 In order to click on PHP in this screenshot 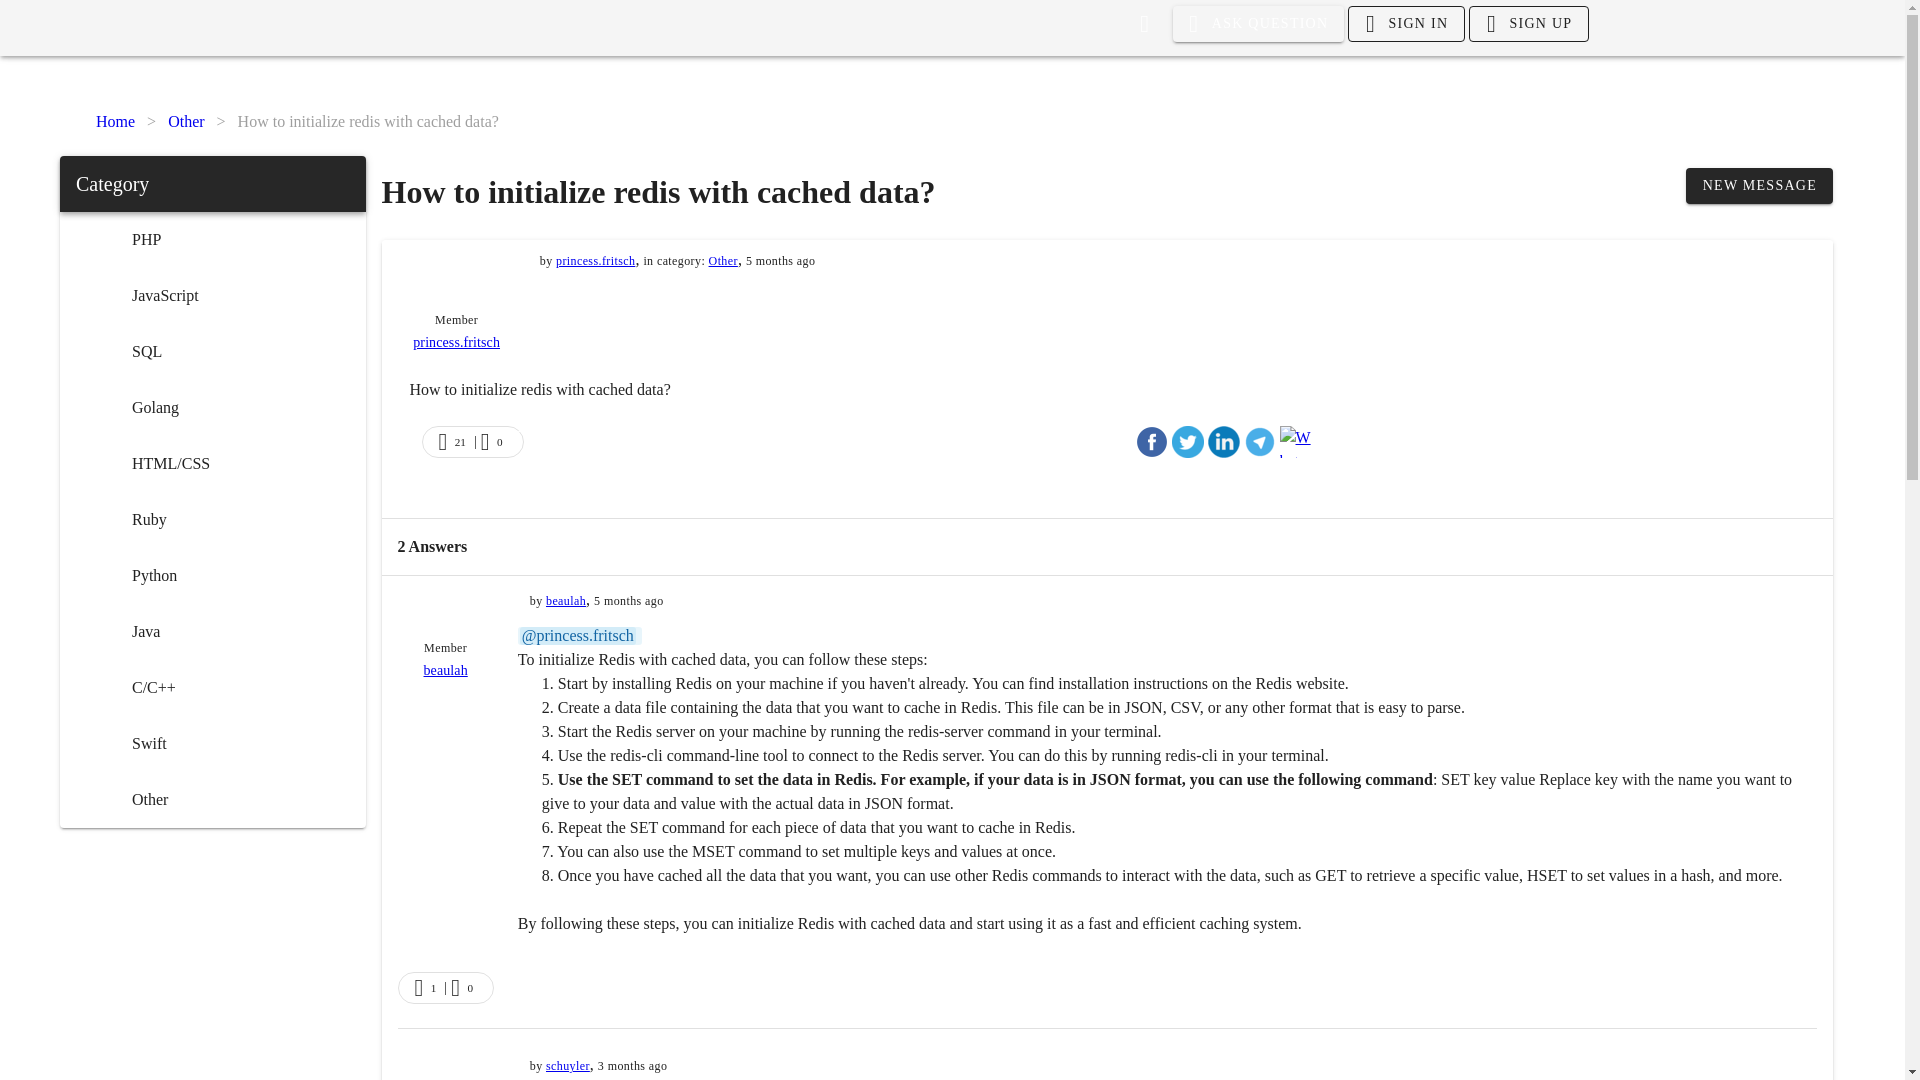, I will do `click(212, 239)`.